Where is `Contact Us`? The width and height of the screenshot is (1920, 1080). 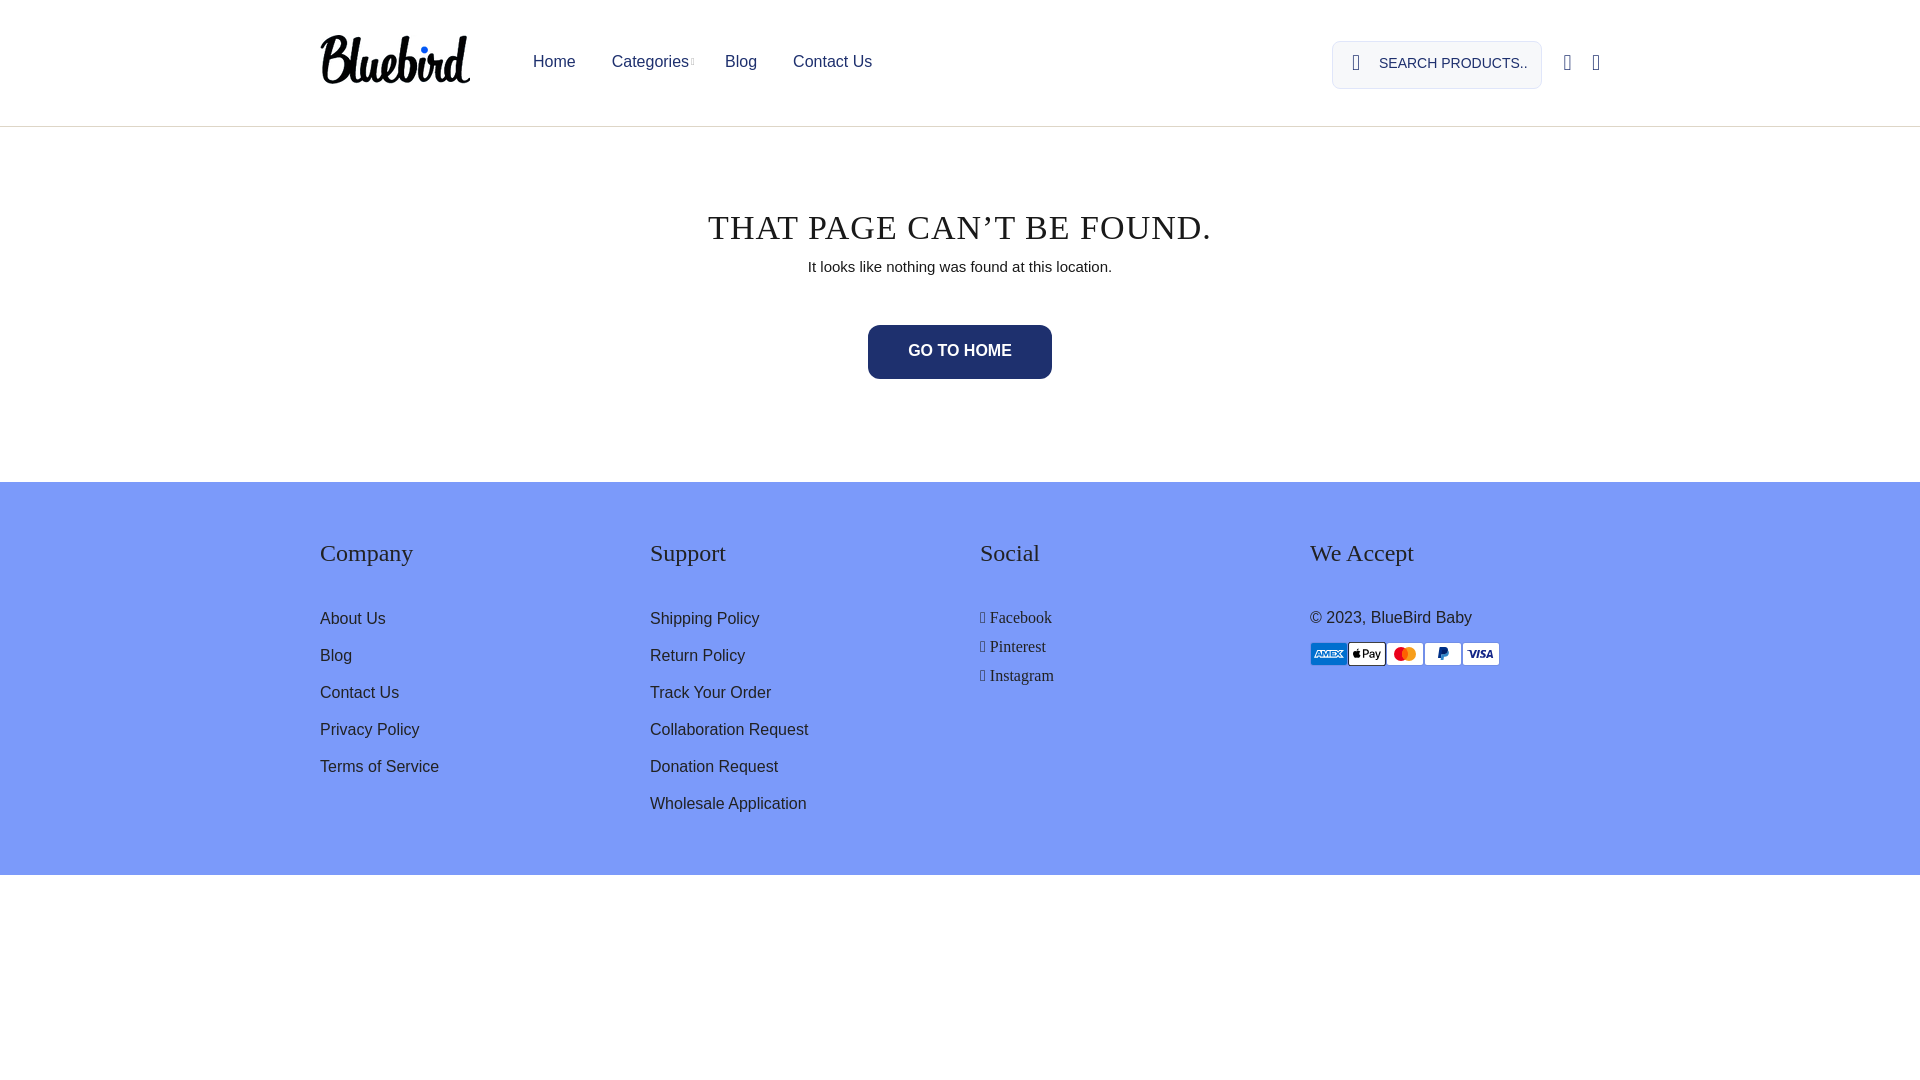
Contact Us is located at coordinates (823, 62).